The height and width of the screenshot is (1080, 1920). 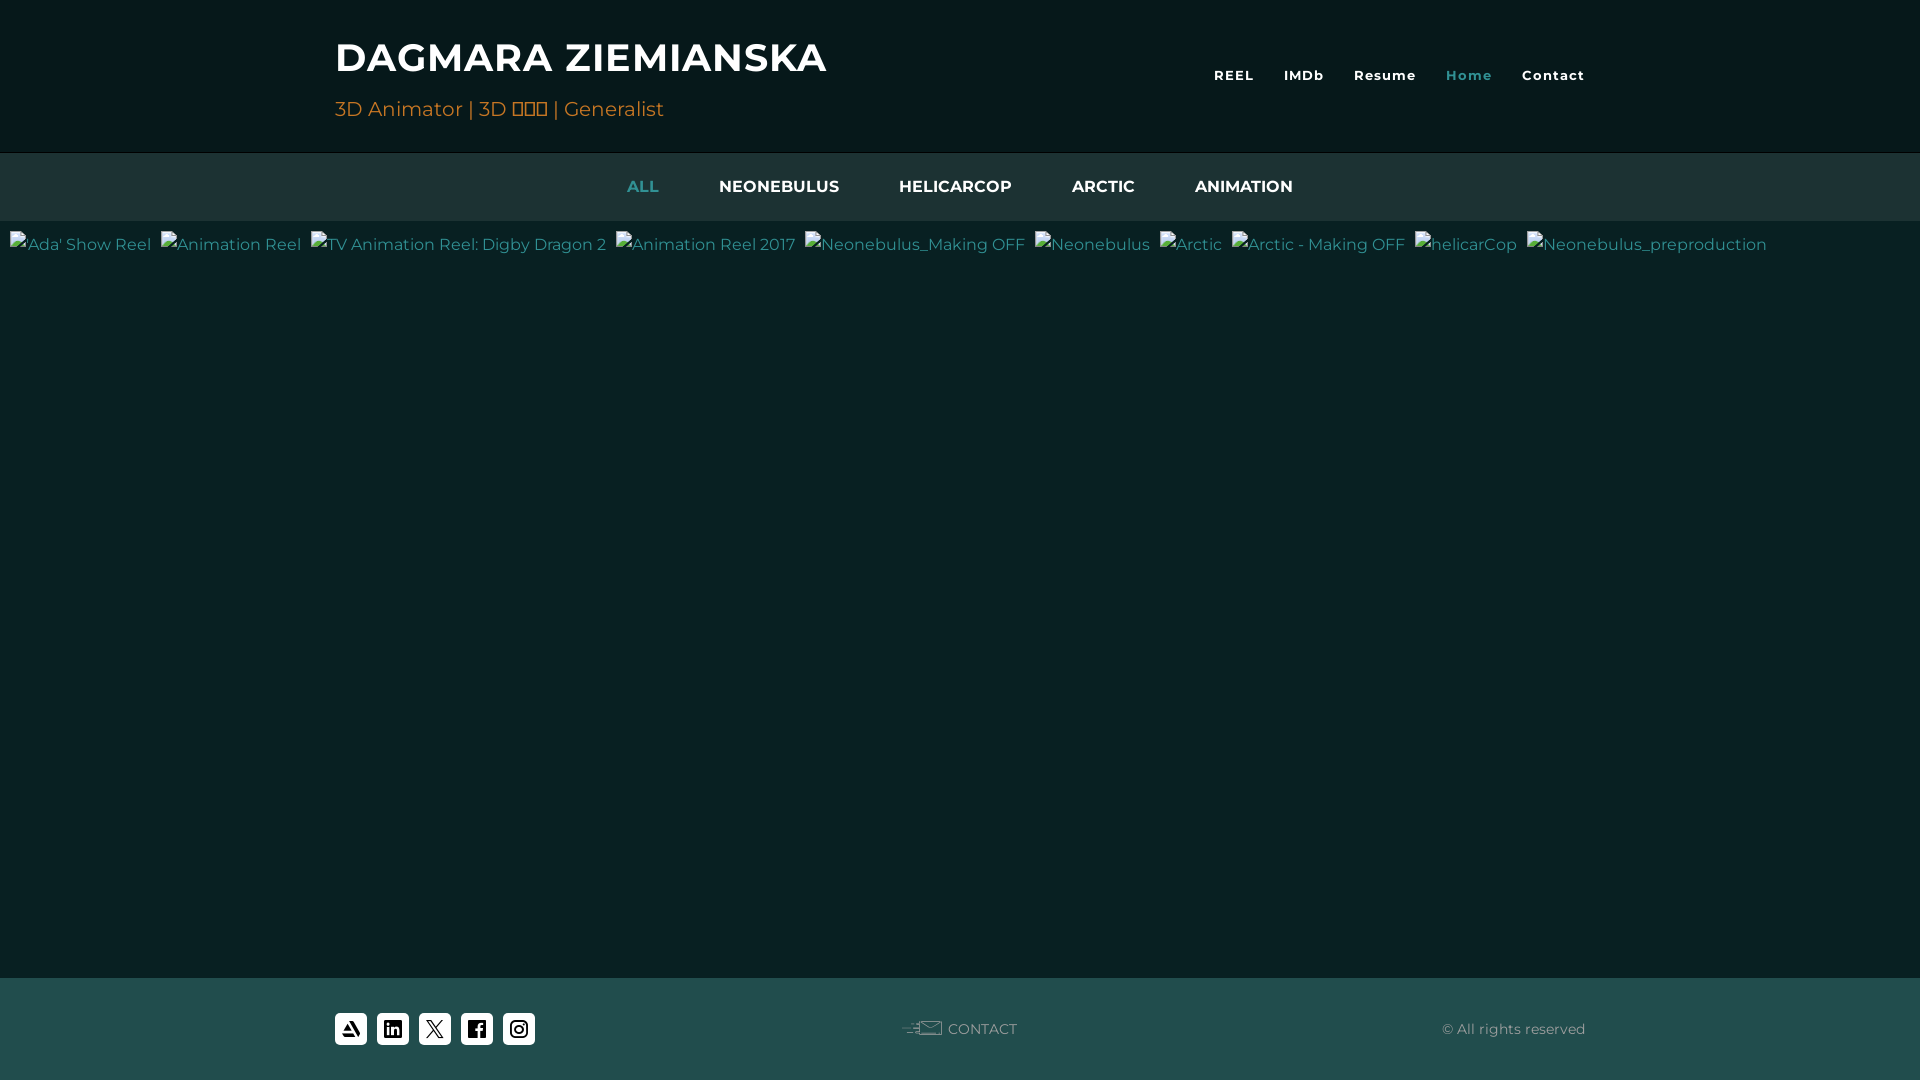 What do you see at coordinates (960, 1029) in the screenshot?
I see `CONTACT` at bounding box center [960, 1029].